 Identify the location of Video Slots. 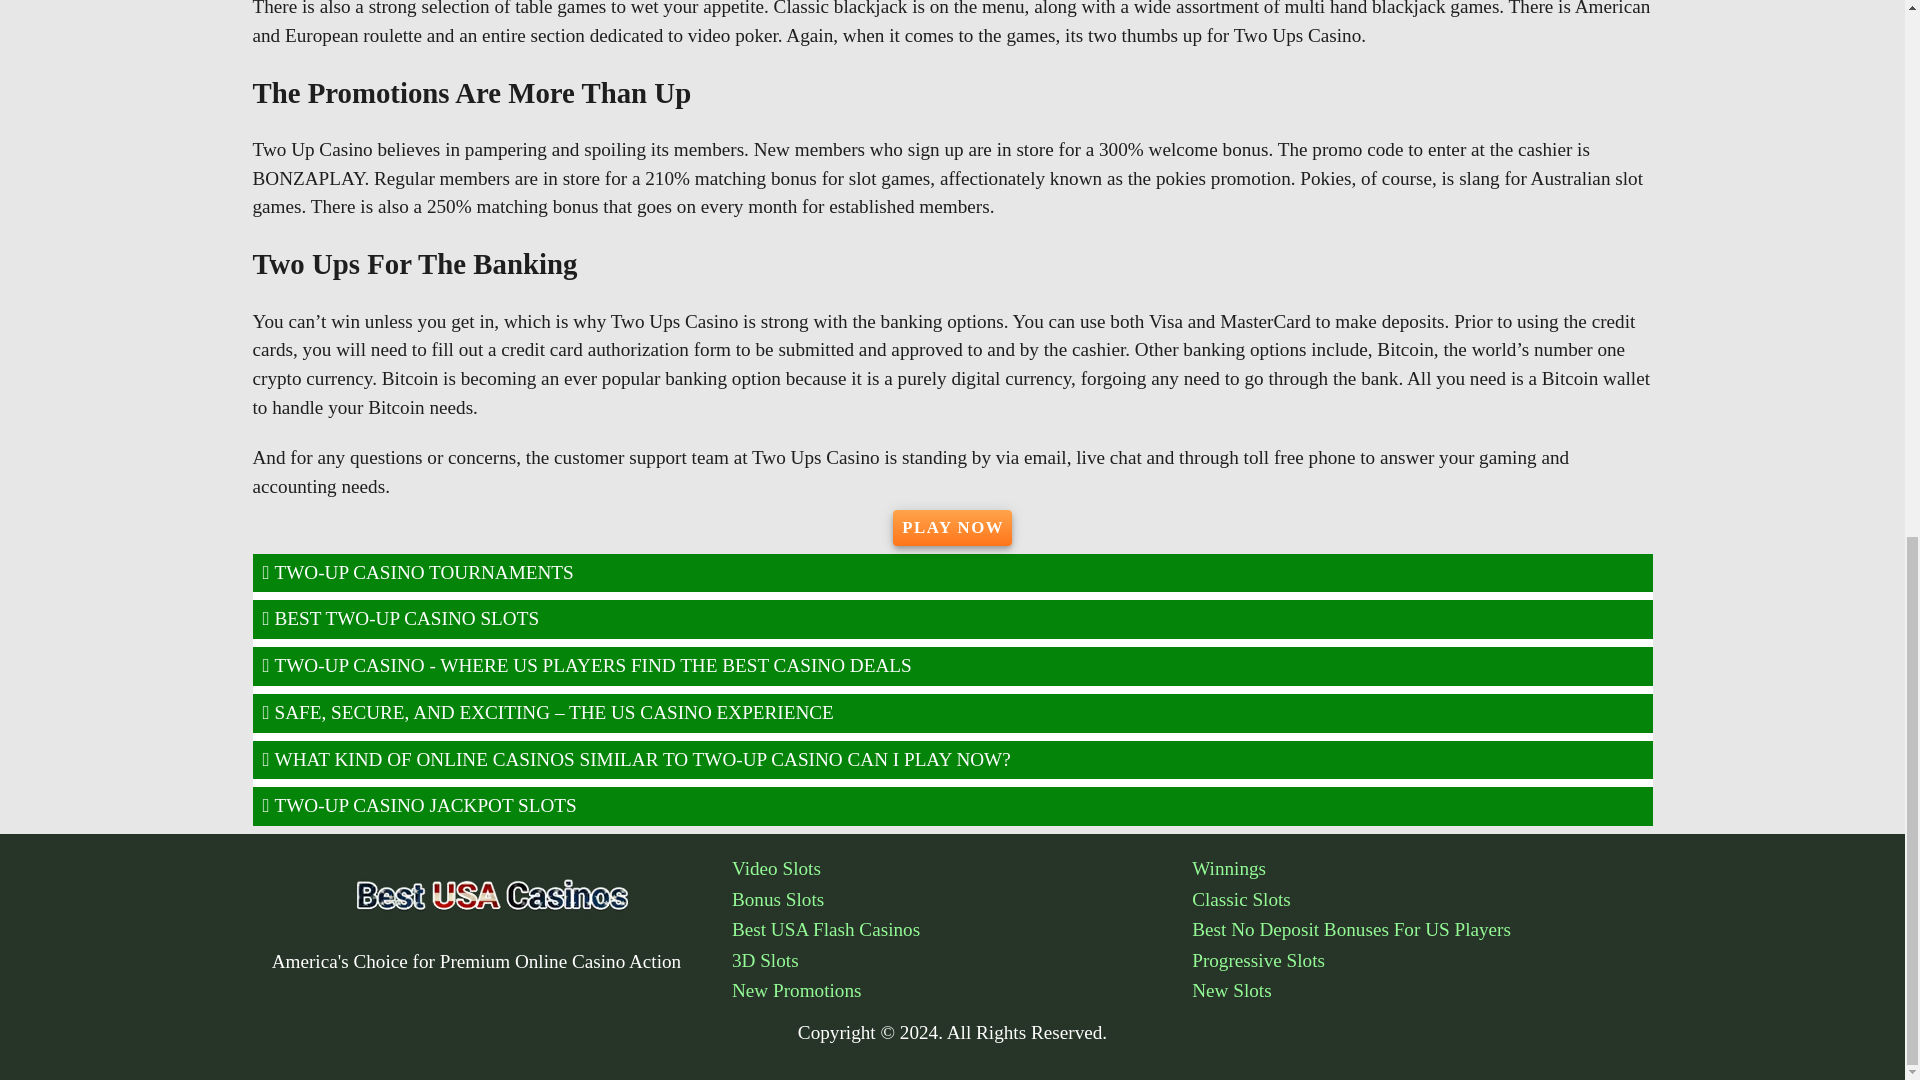
(962, 870).